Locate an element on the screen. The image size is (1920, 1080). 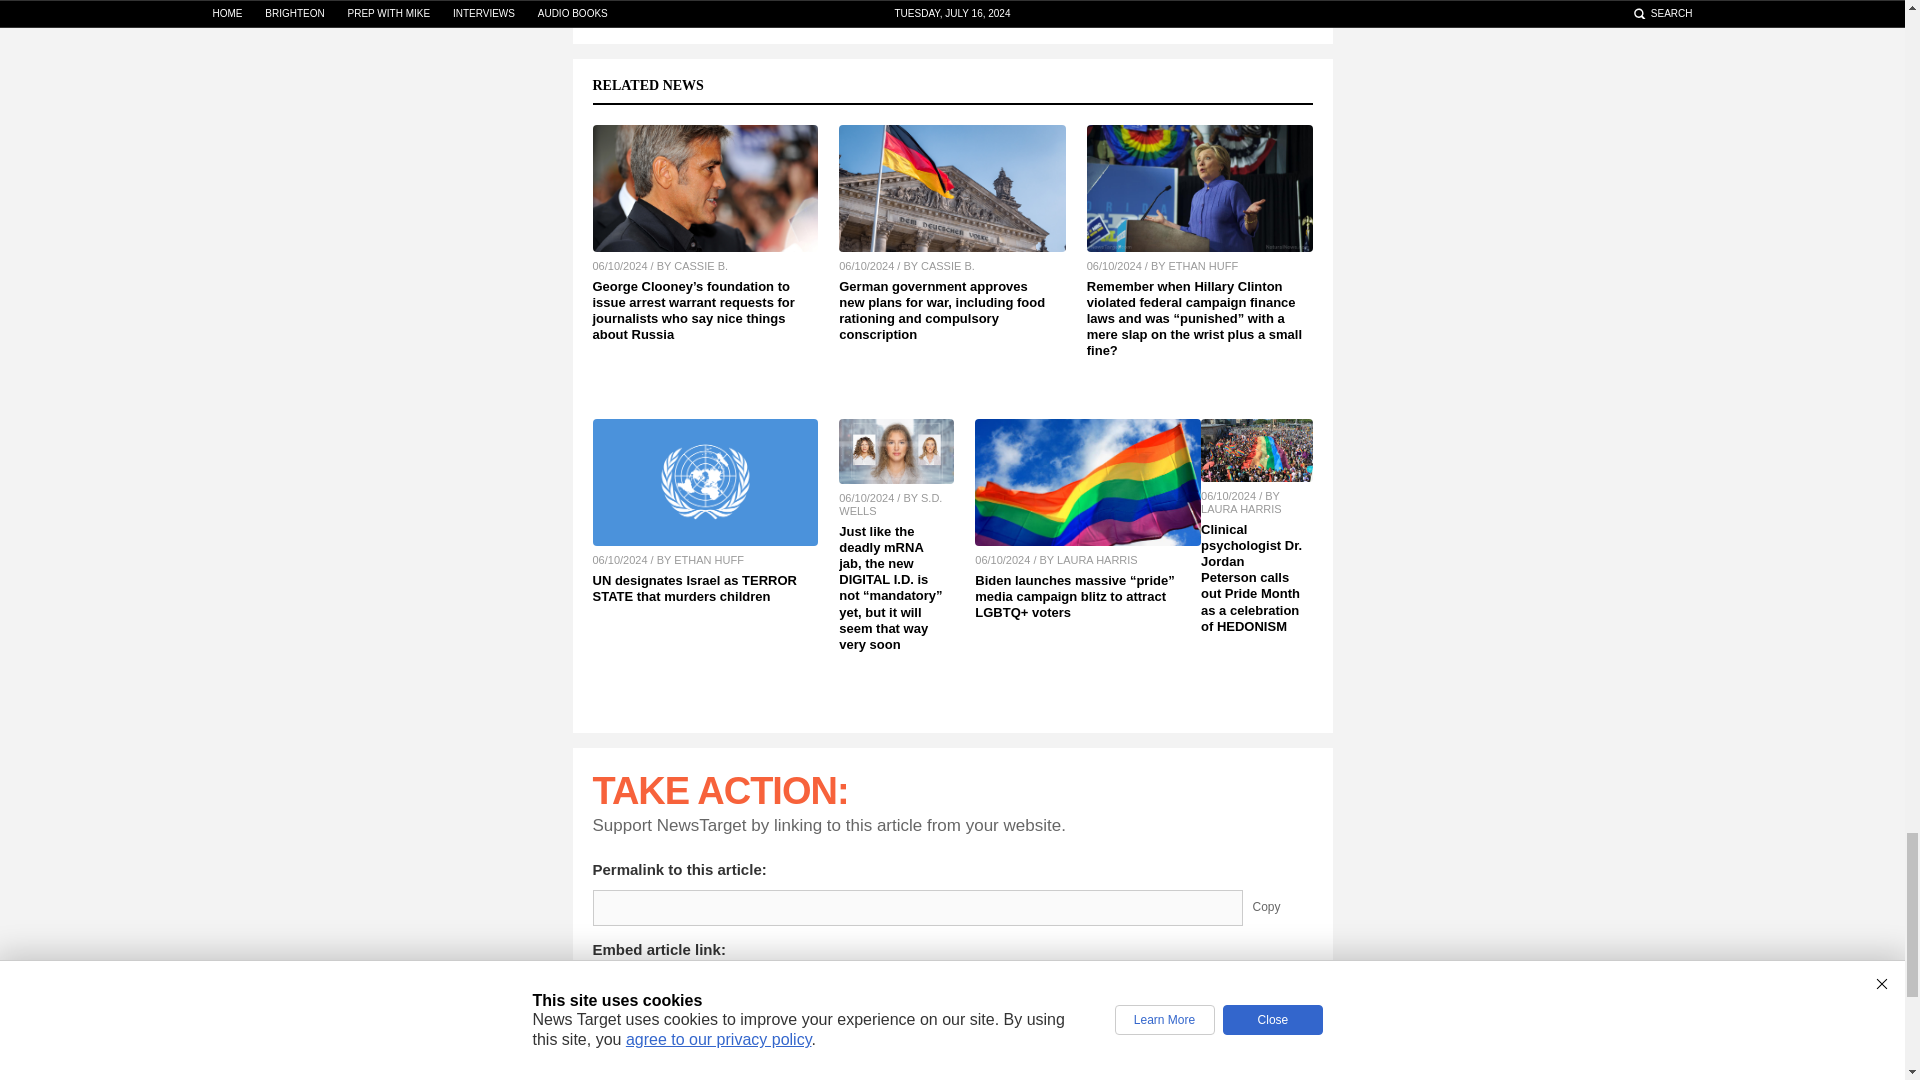
Copy Embed Link is located at coordinates (1281, 986).